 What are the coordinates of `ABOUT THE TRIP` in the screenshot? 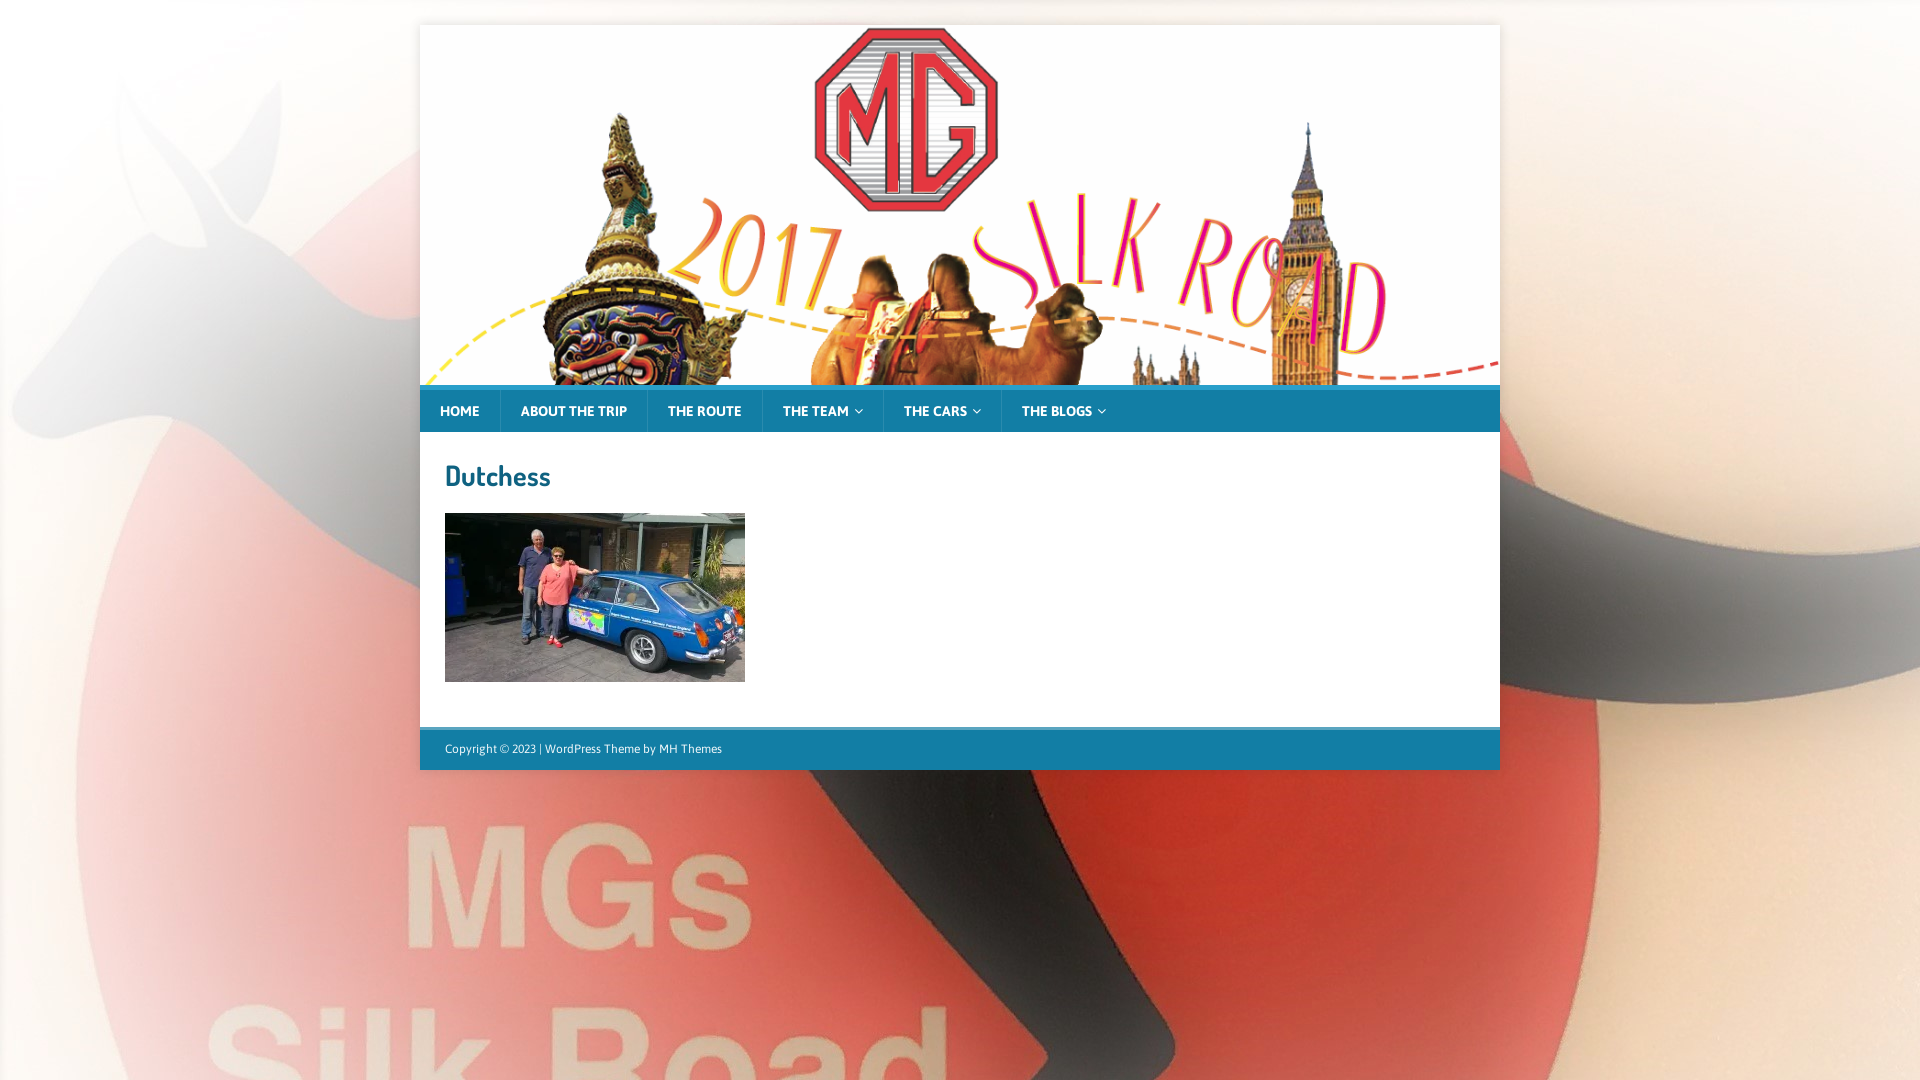 It's located at (574, 411).